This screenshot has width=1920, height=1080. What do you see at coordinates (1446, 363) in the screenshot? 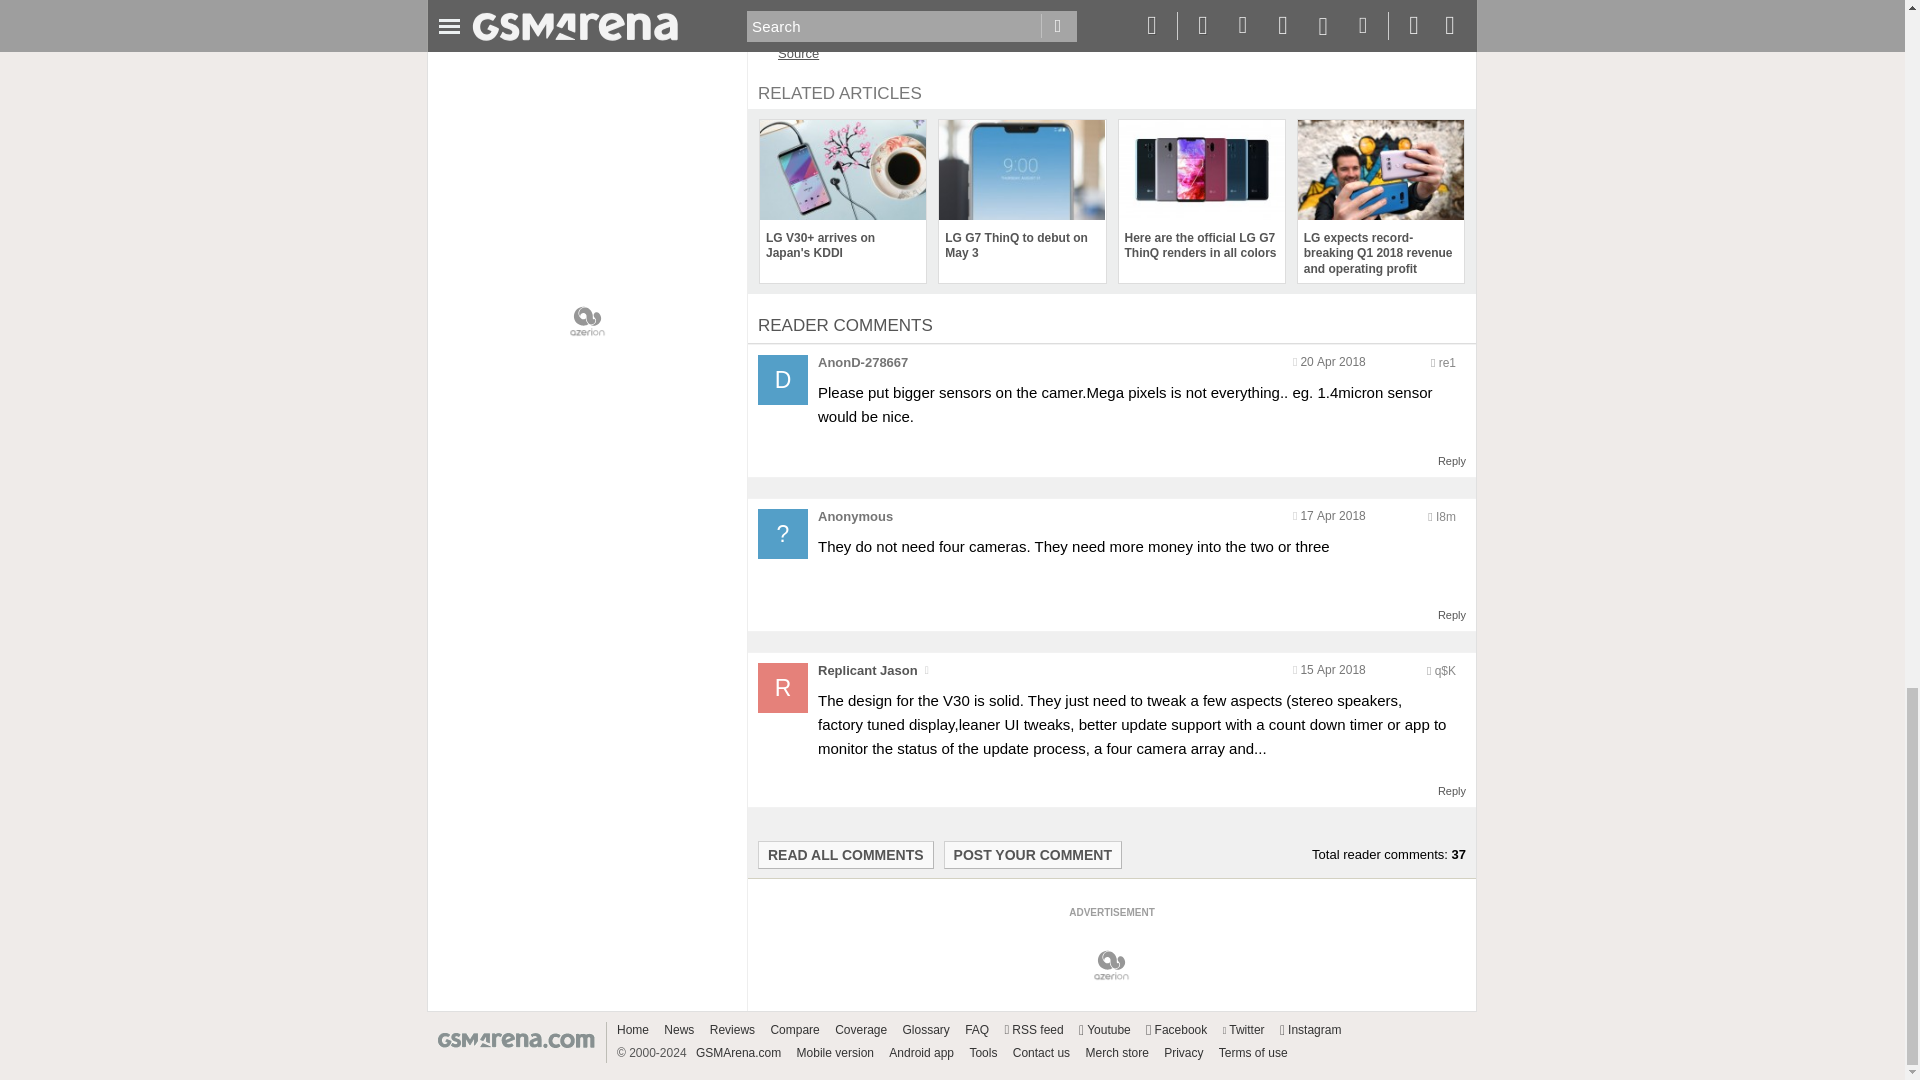
I see `Encoded anonymized location` at bounding box center [1446, 363].